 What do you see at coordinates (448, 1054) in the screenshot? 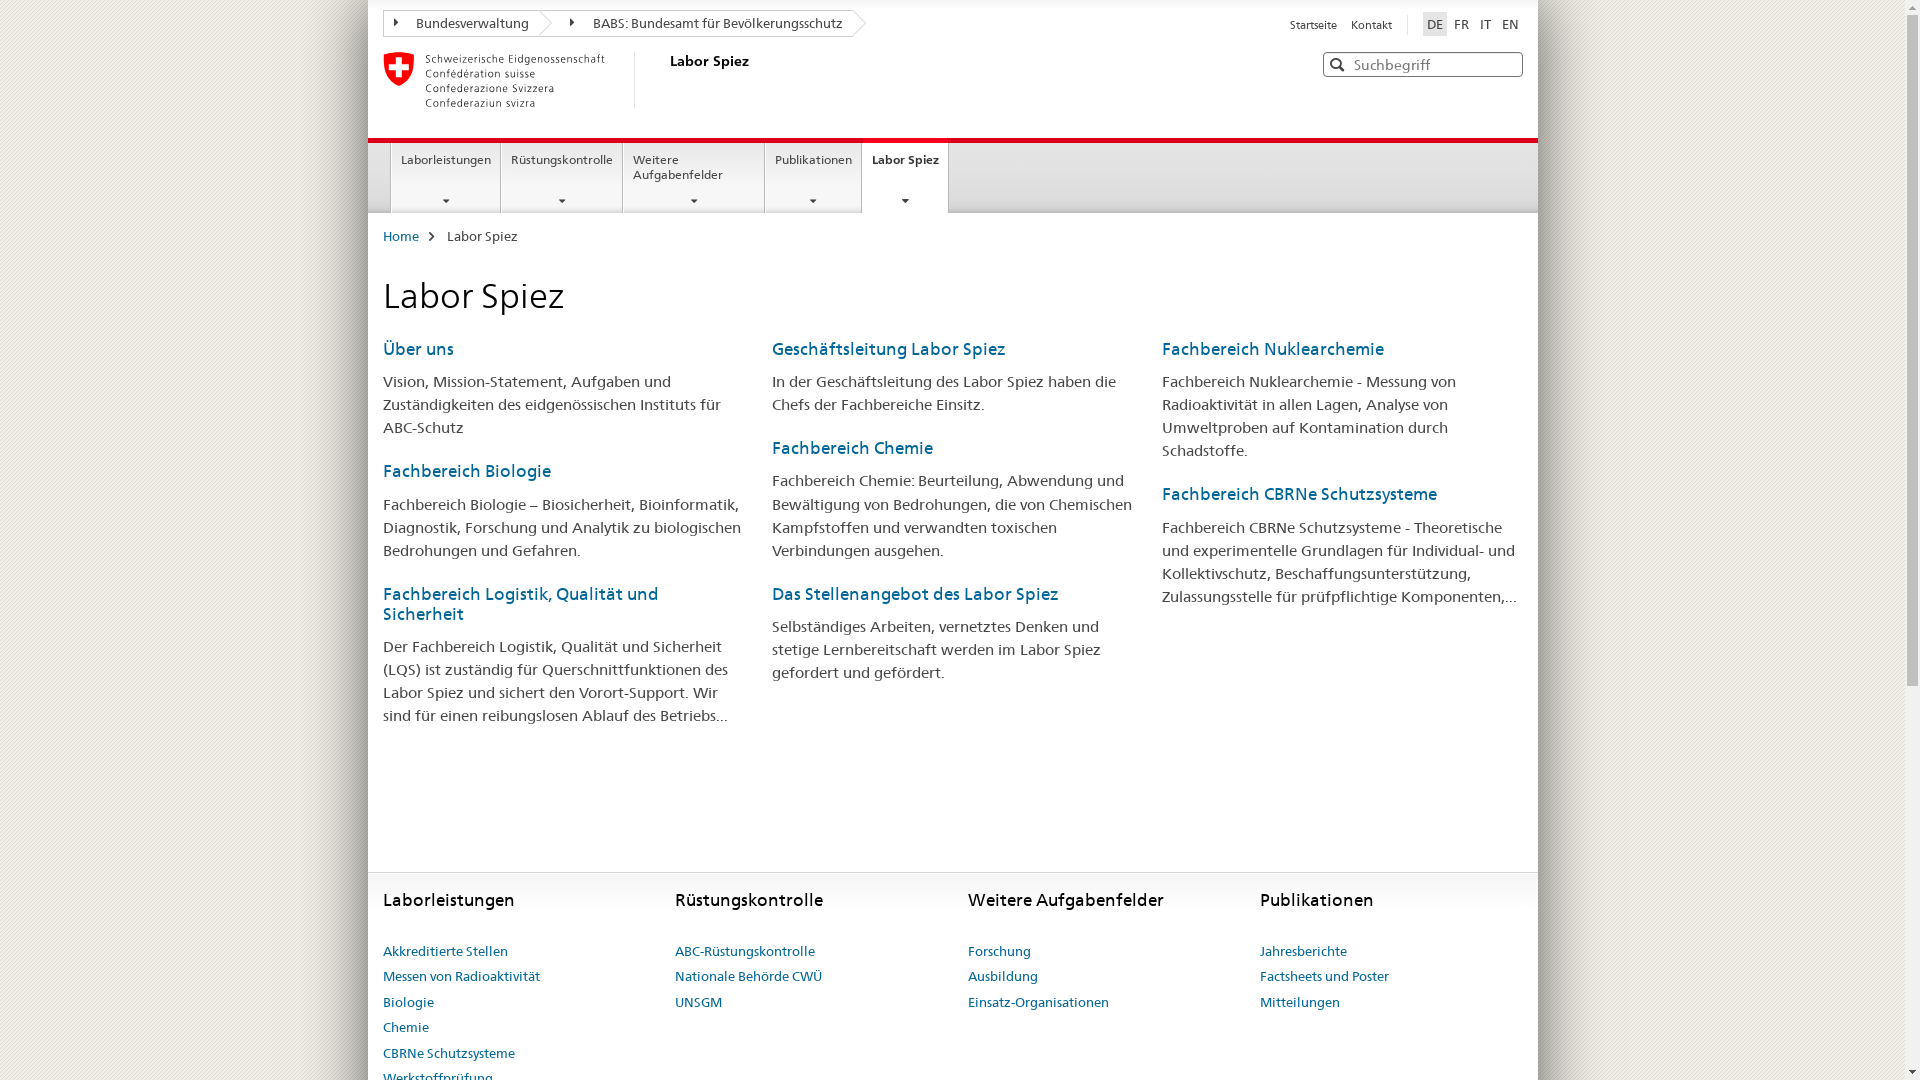
I see `CBRNe Schutzsysteme` at bounding box center [448, 1054].